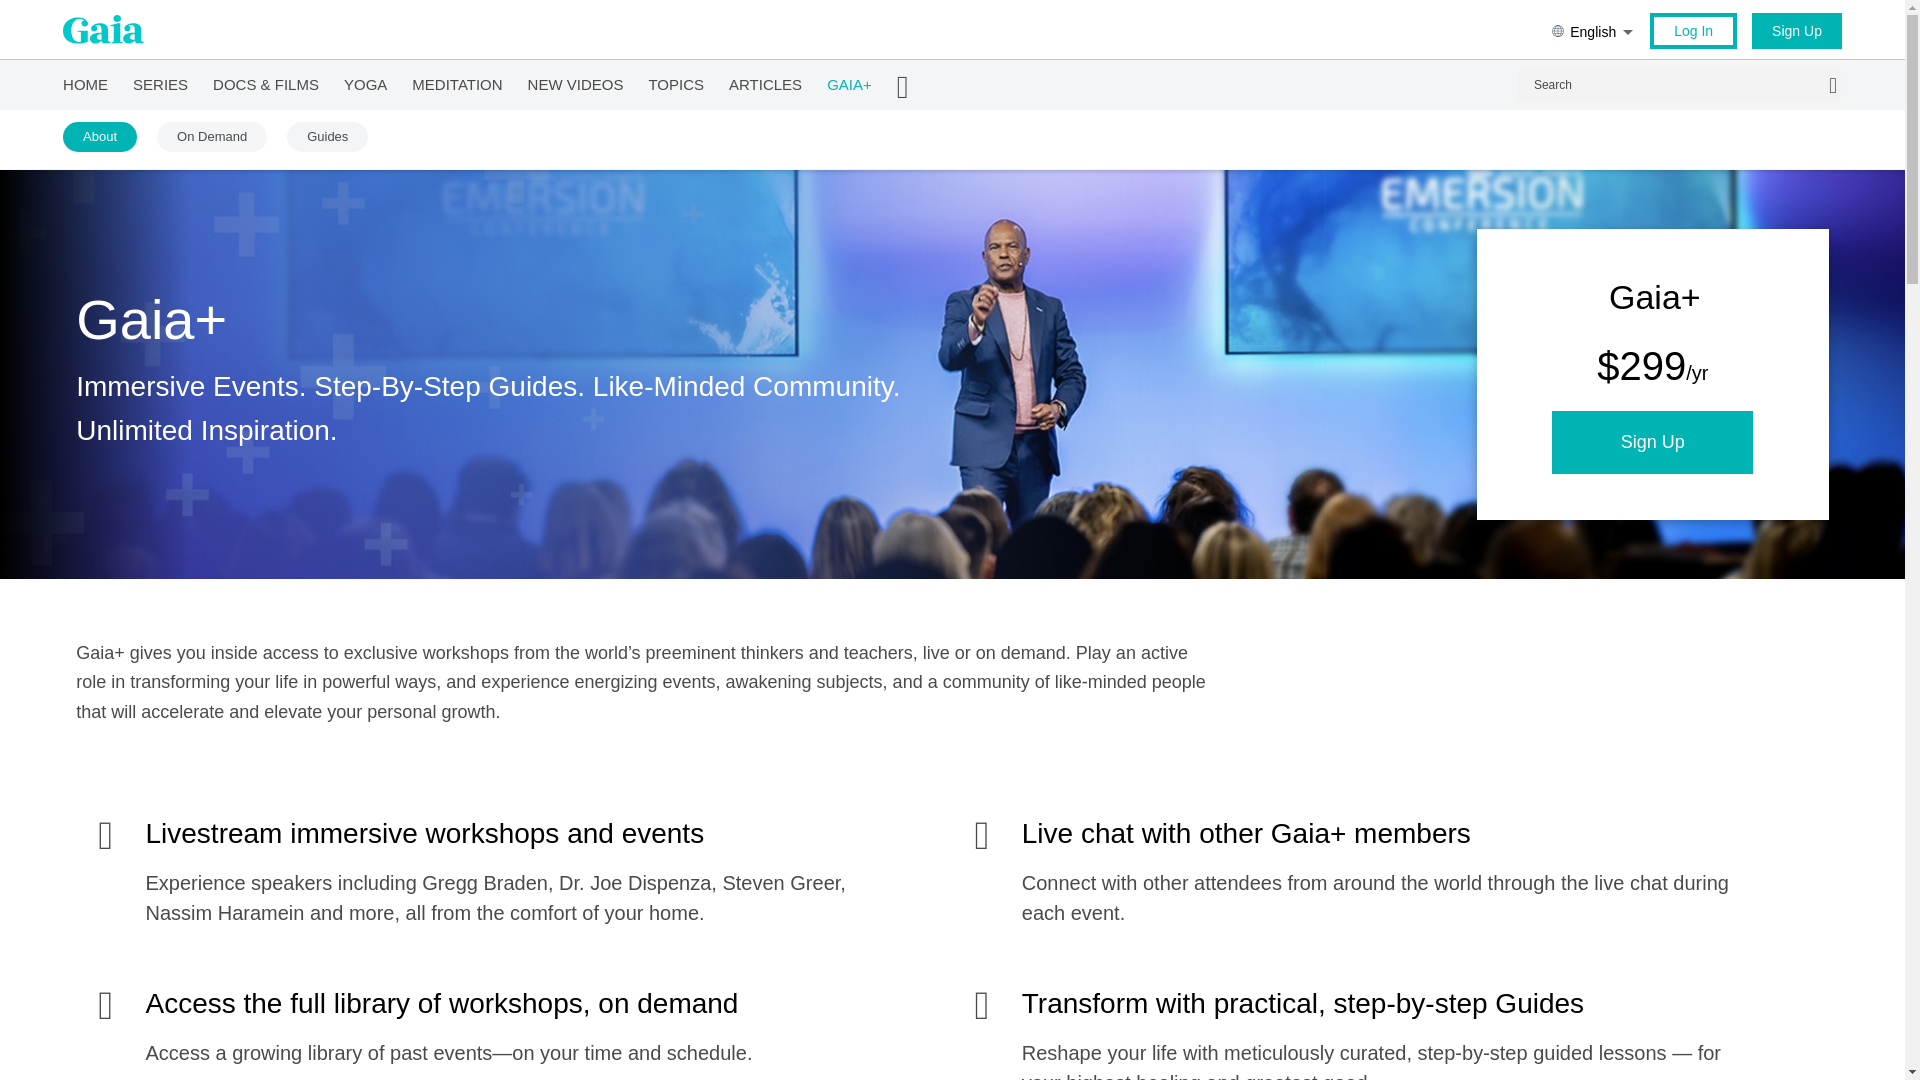  I want to click on SERIES, so click(160, 85).